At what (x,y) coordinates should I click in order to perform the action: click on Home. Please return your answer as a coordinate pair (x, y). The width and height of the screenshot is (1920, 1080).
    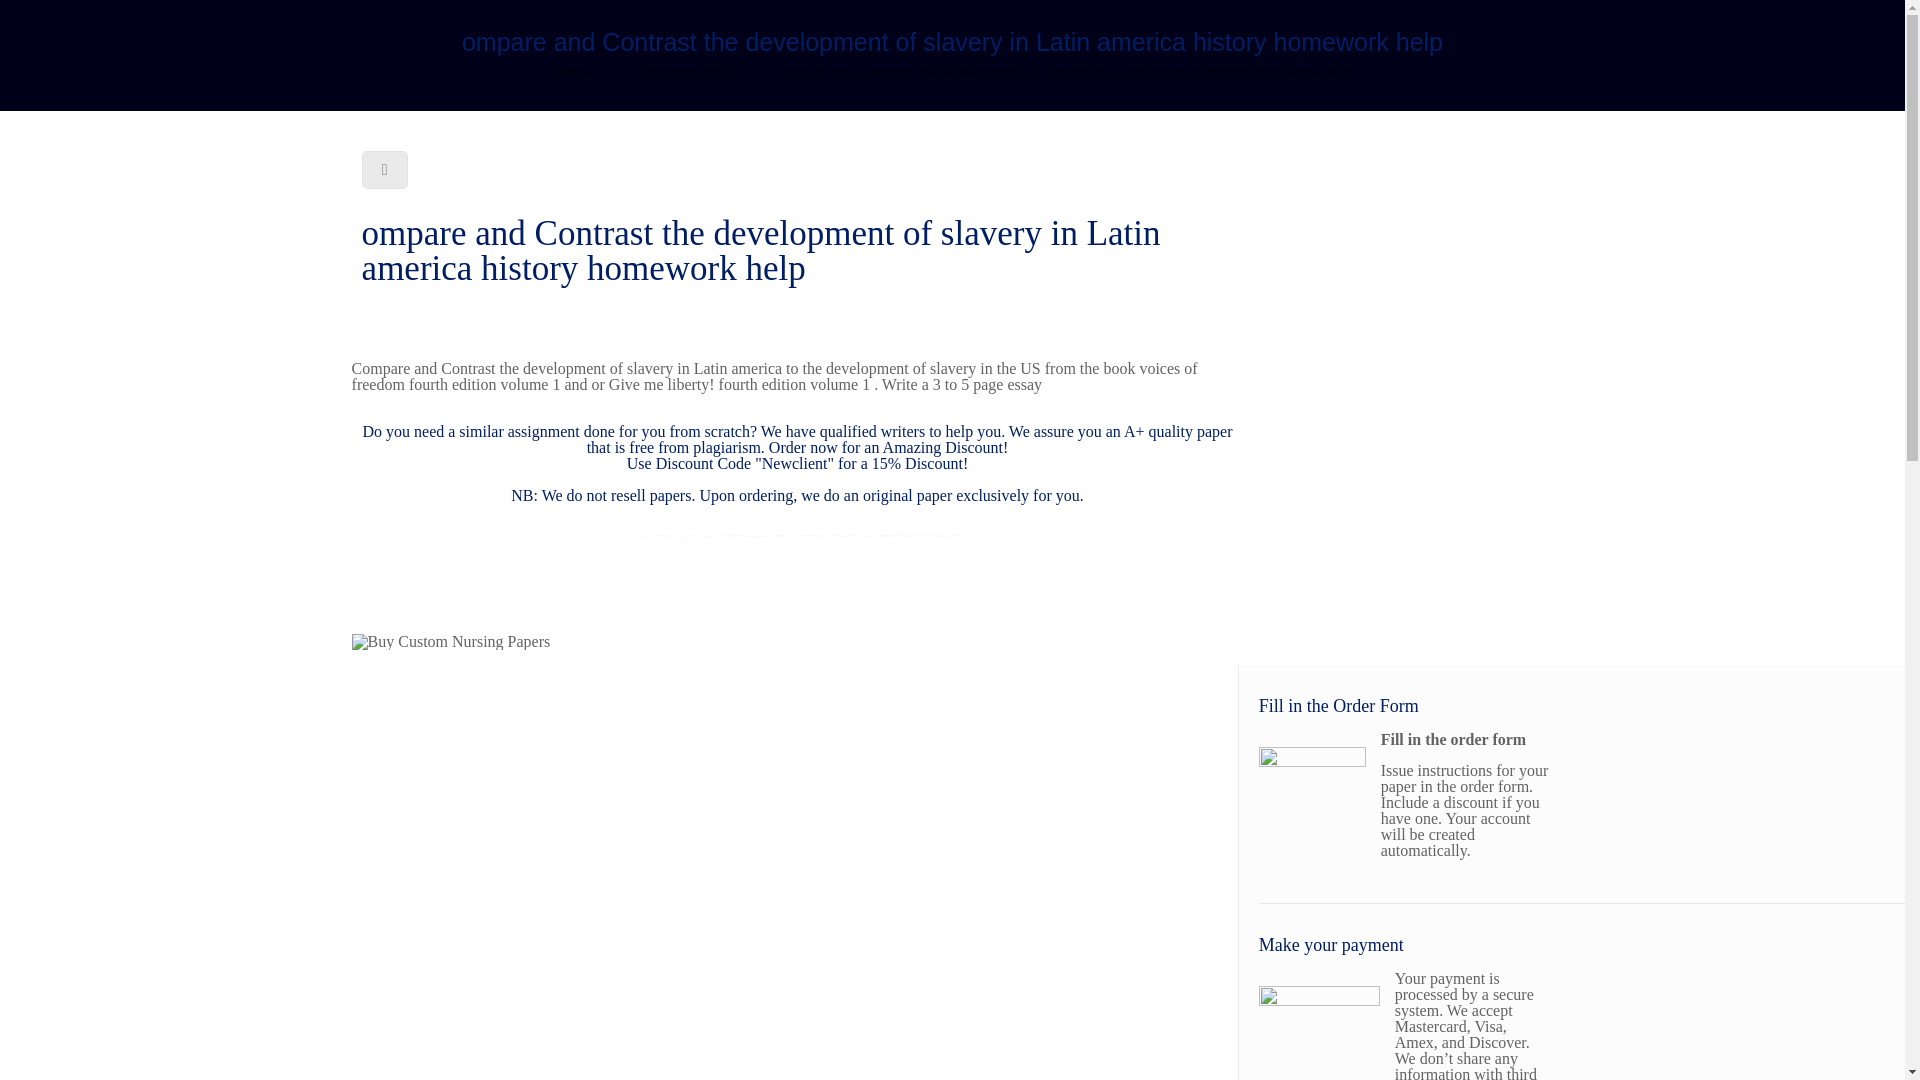
    Looking at the image, I should click on (574, 72).